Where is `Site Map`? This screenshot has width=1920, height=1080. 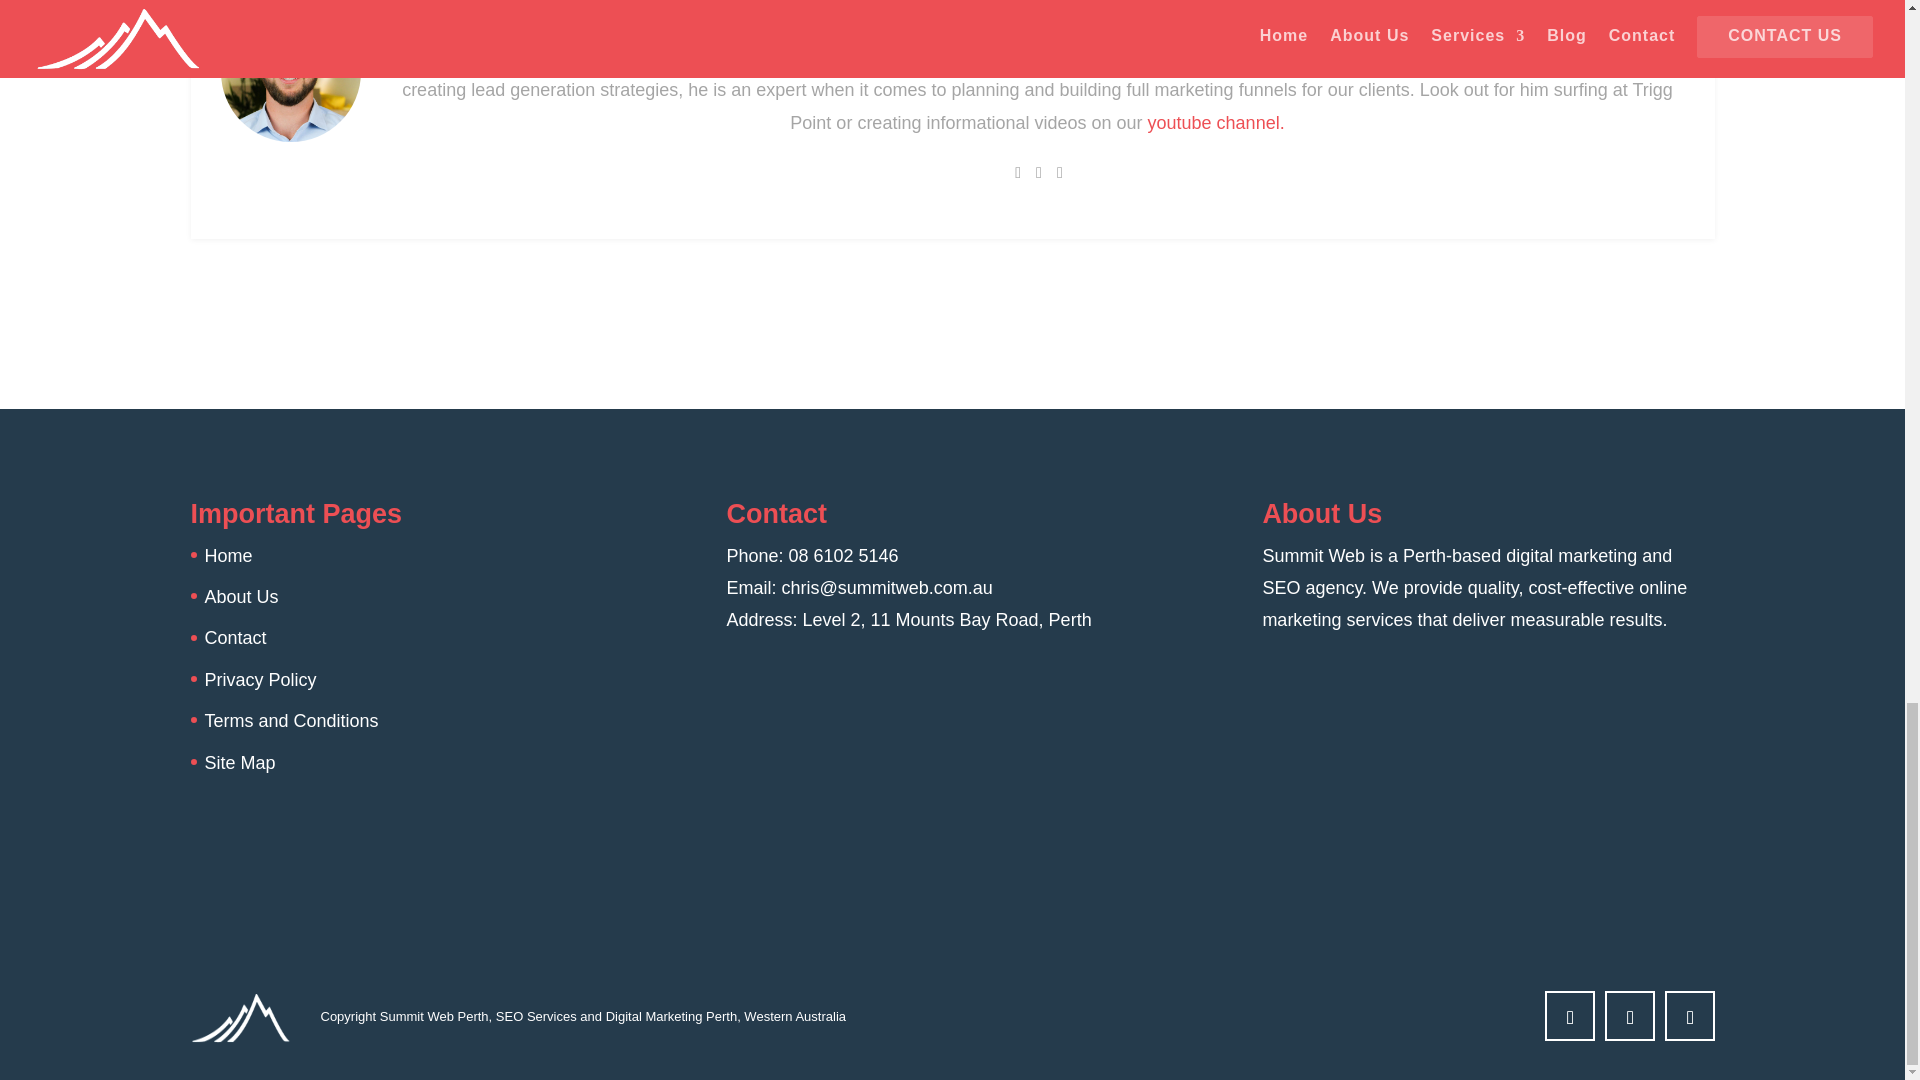 Site Map is located at coordinates (238, 762).